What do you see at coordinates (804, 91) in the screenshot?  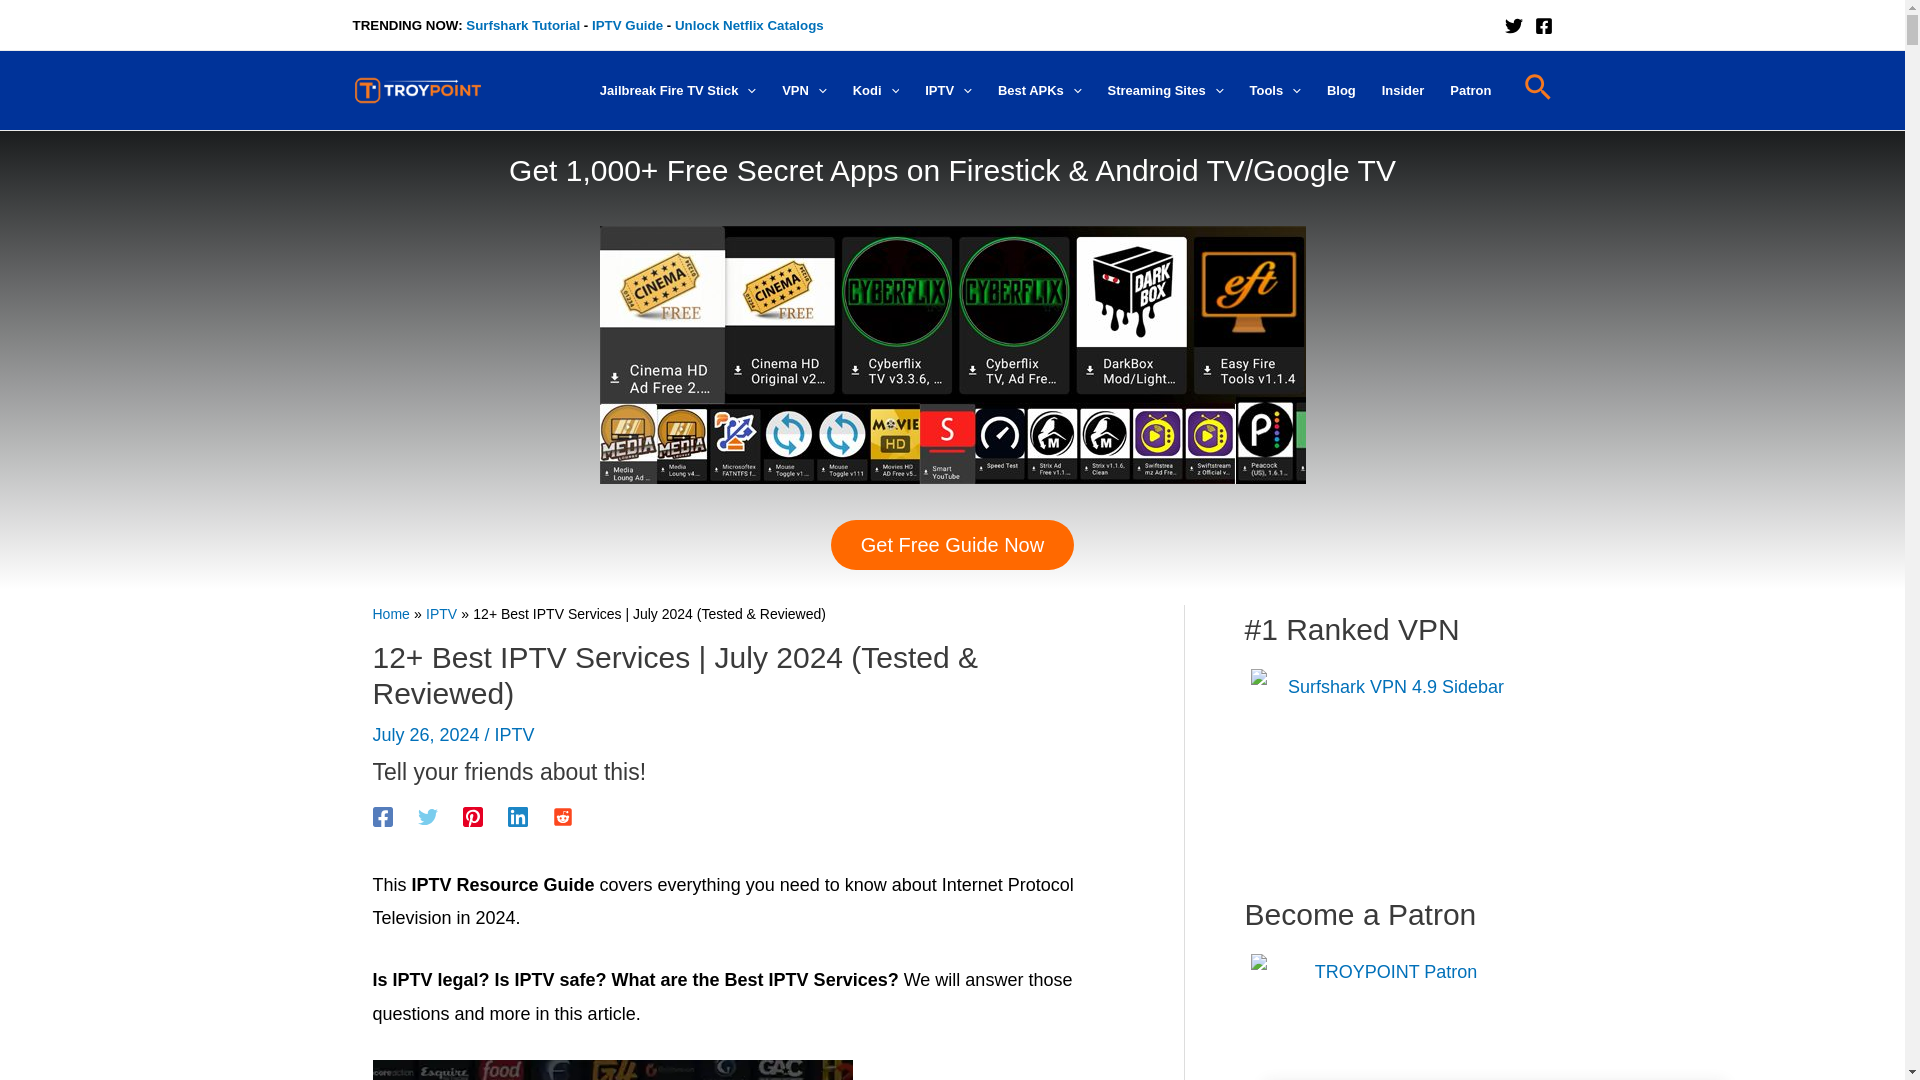 I see `VPN` at bounding box center [804, 91].